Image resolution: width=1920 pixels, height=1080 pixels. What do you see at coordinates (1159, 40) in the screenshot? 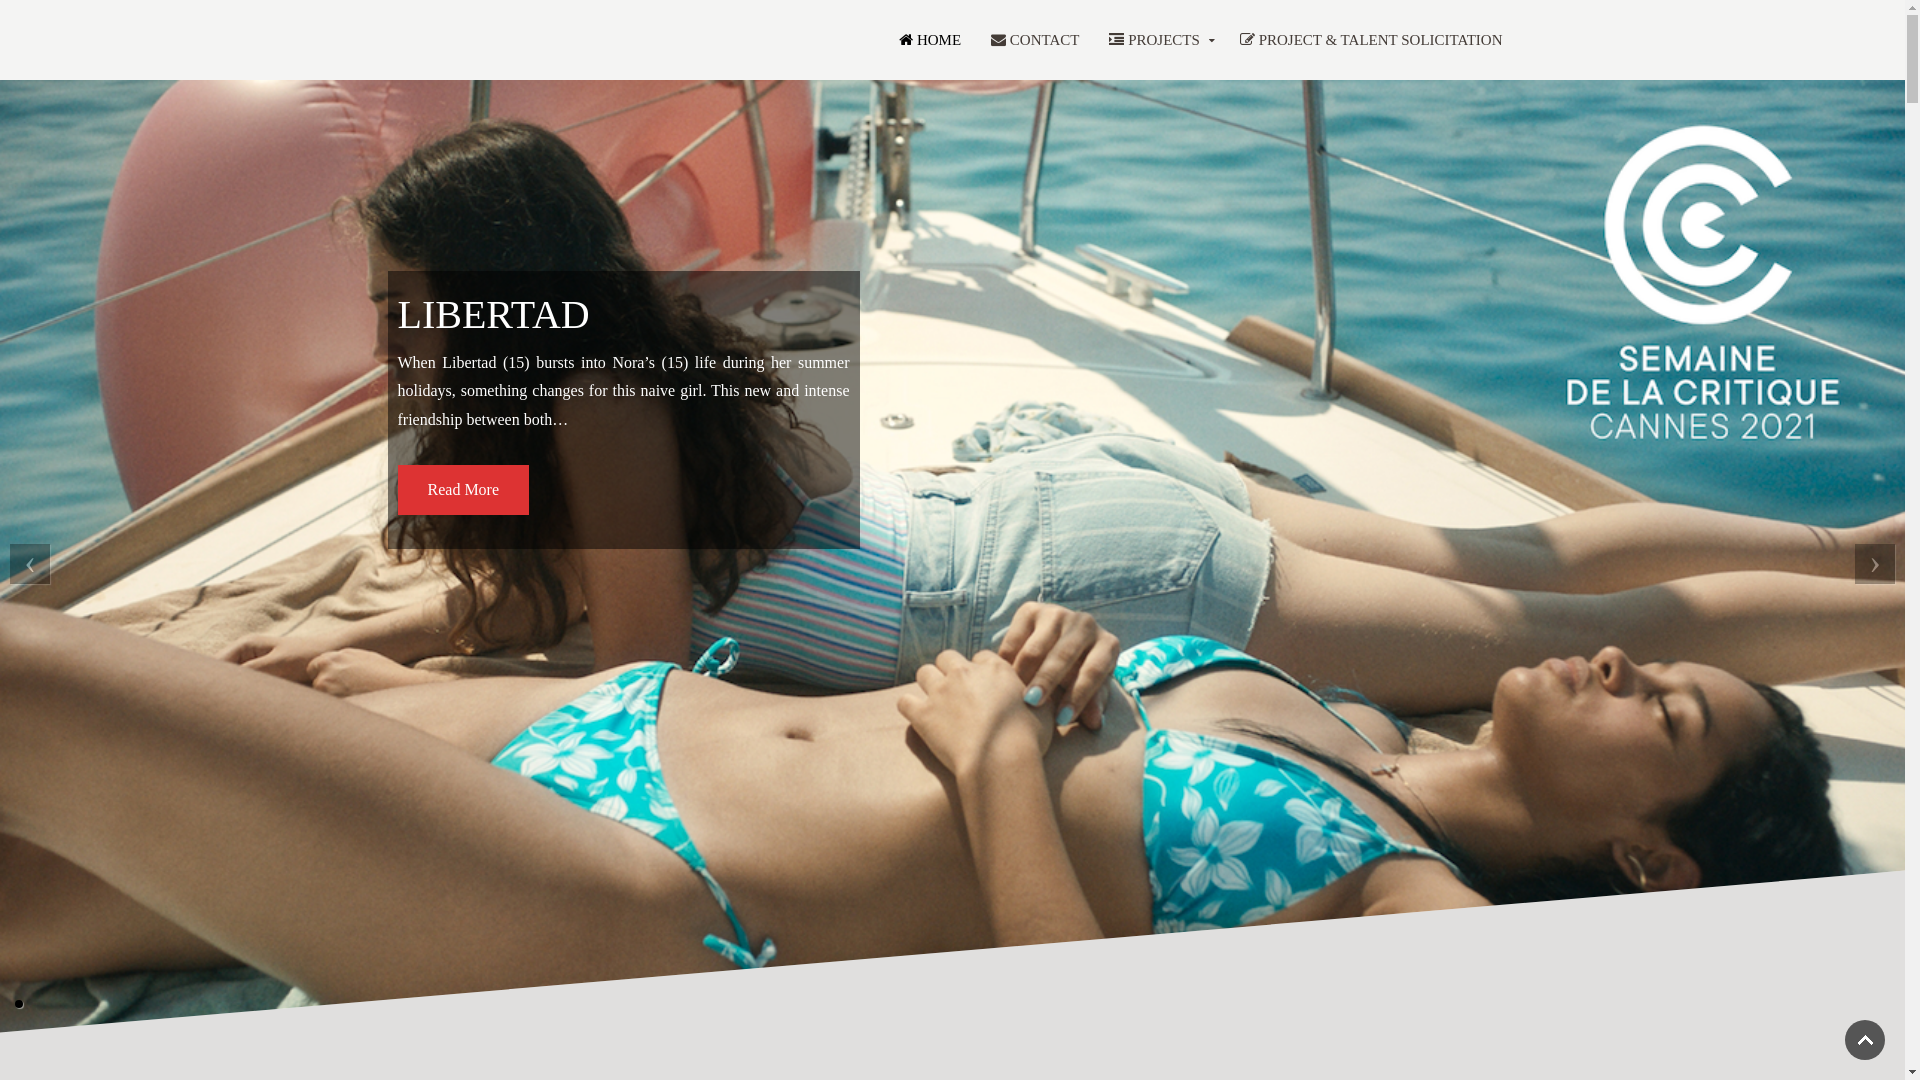
I see `PROJECTS` at bounding box center [1159, 40].